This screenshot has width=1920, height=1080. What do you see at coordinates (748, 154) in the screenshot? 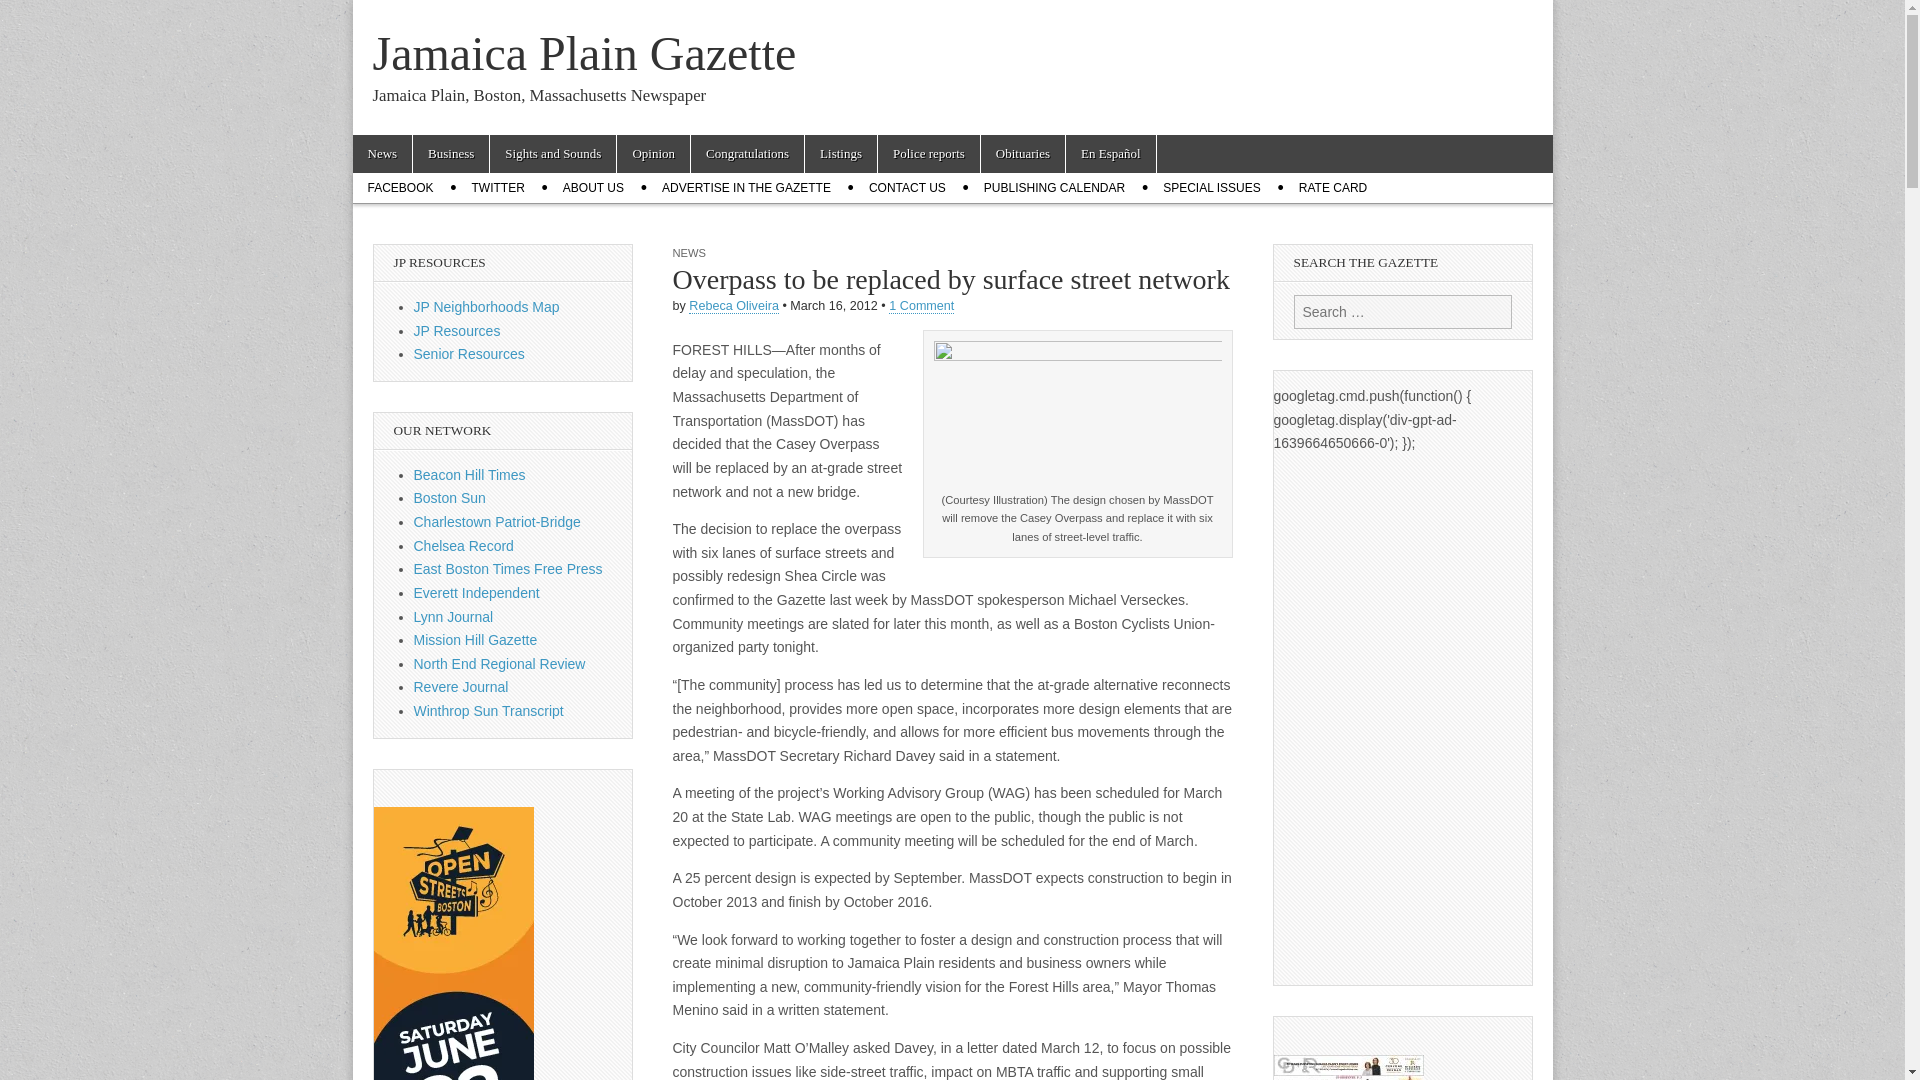
I see `Congratulations` at bounding box center [748, 154].